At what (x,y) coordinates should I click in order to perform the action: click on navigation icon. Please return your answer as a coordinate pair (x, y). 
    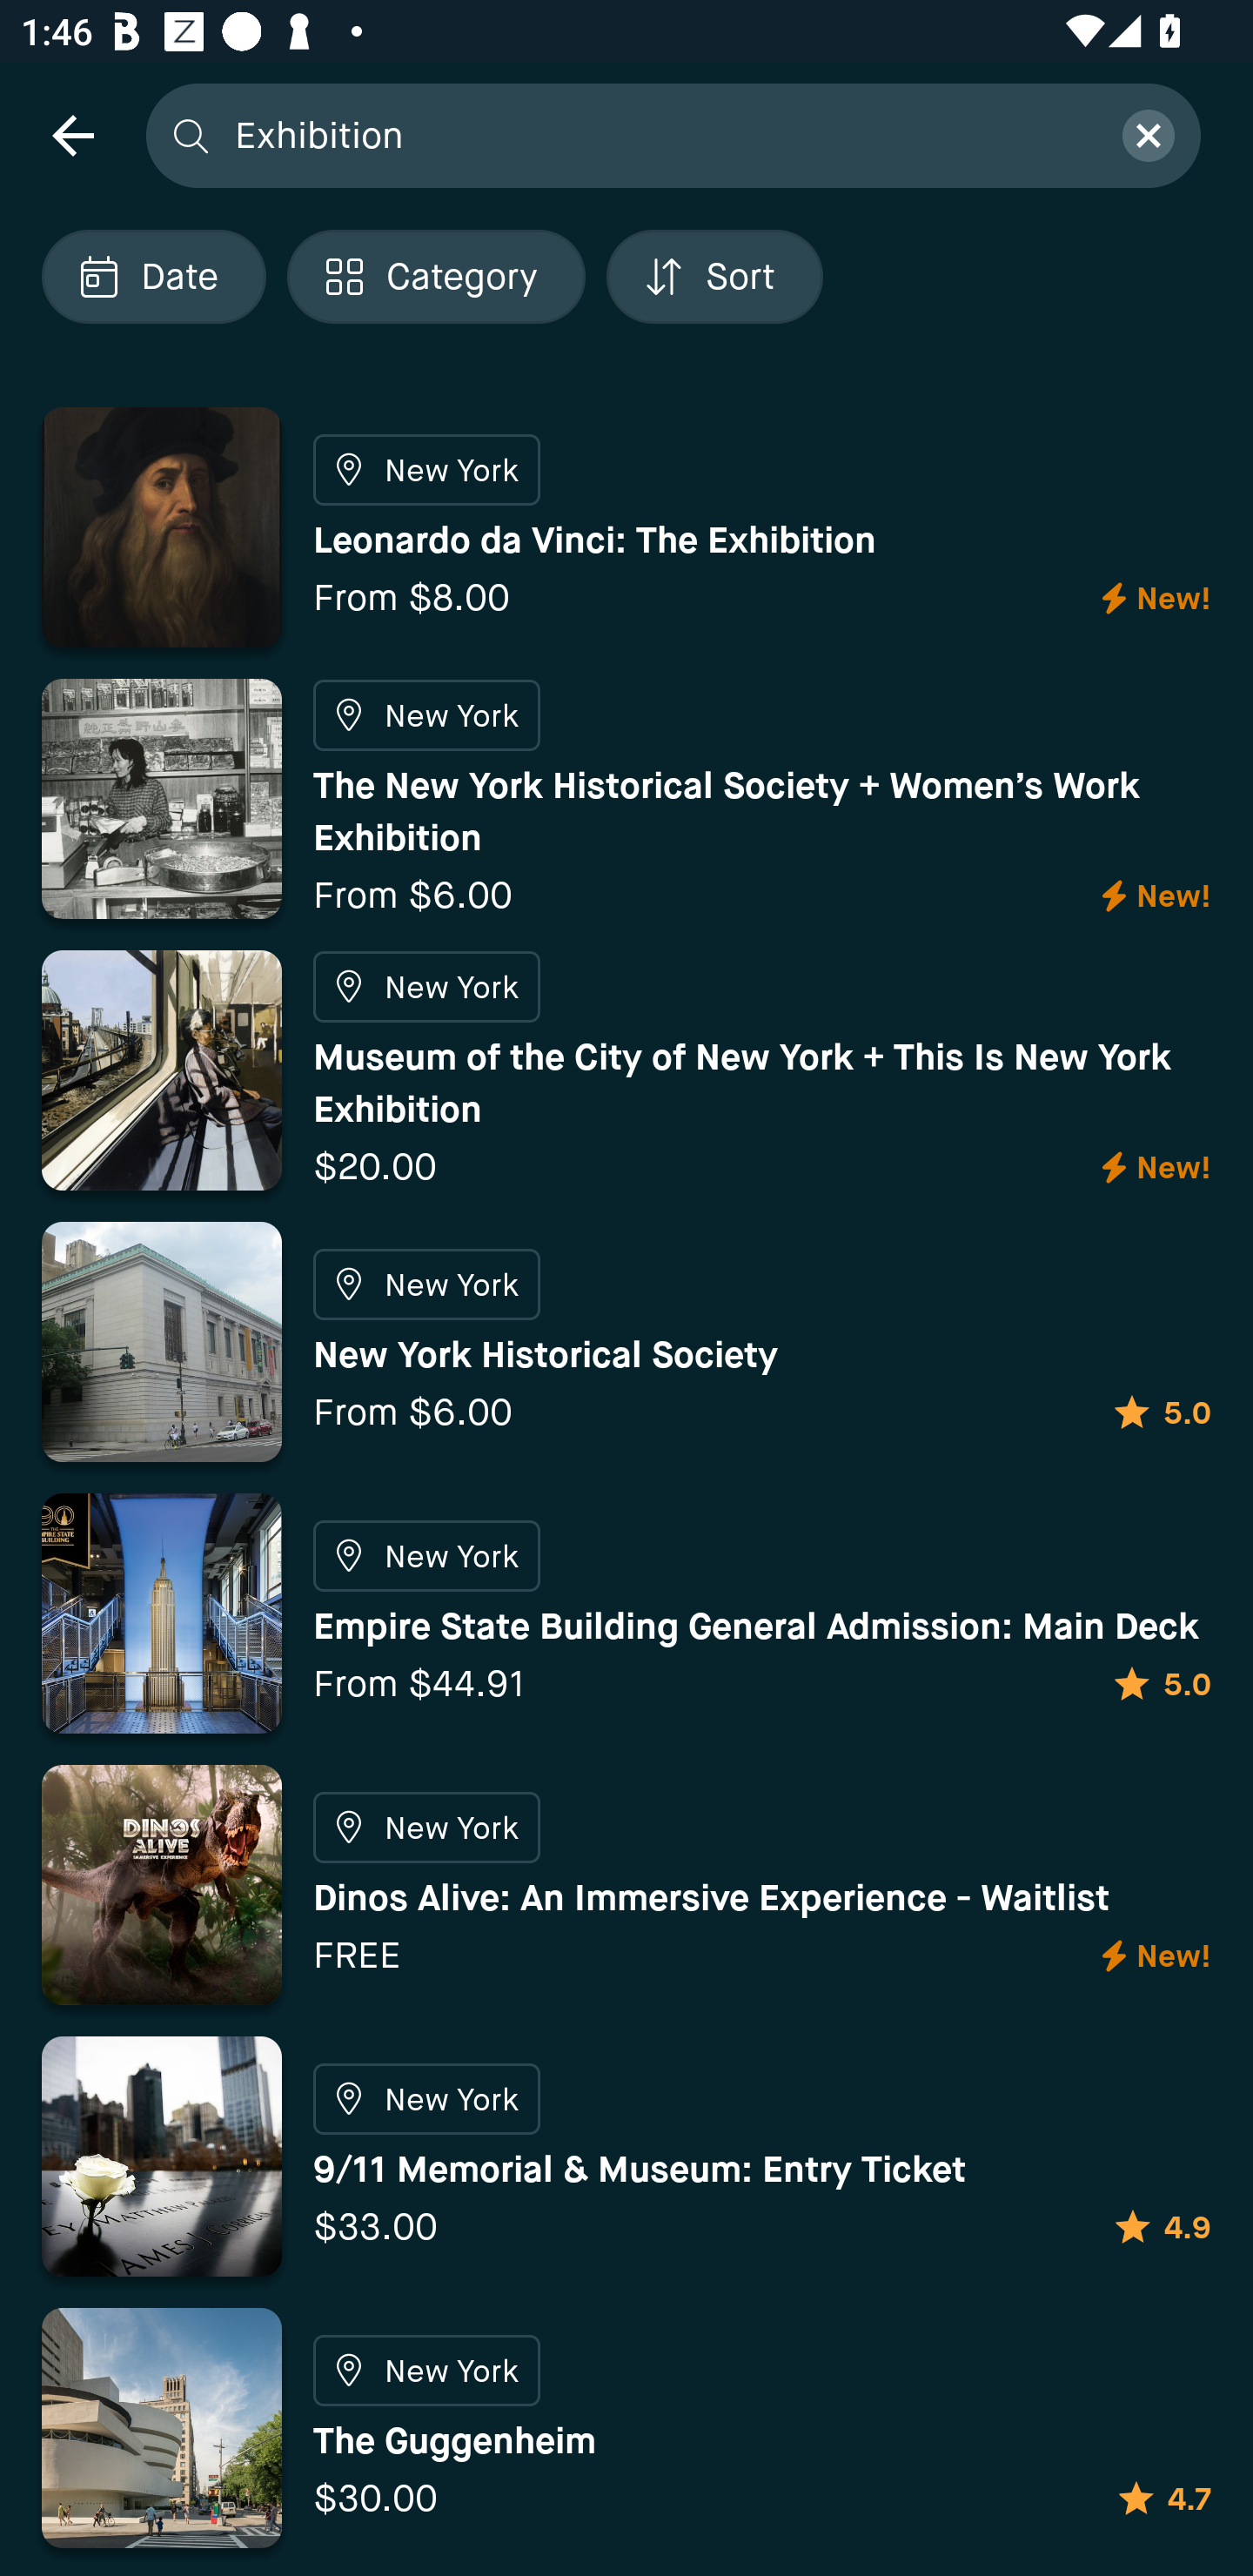
    Looking at the image, I should click on (72, 134).